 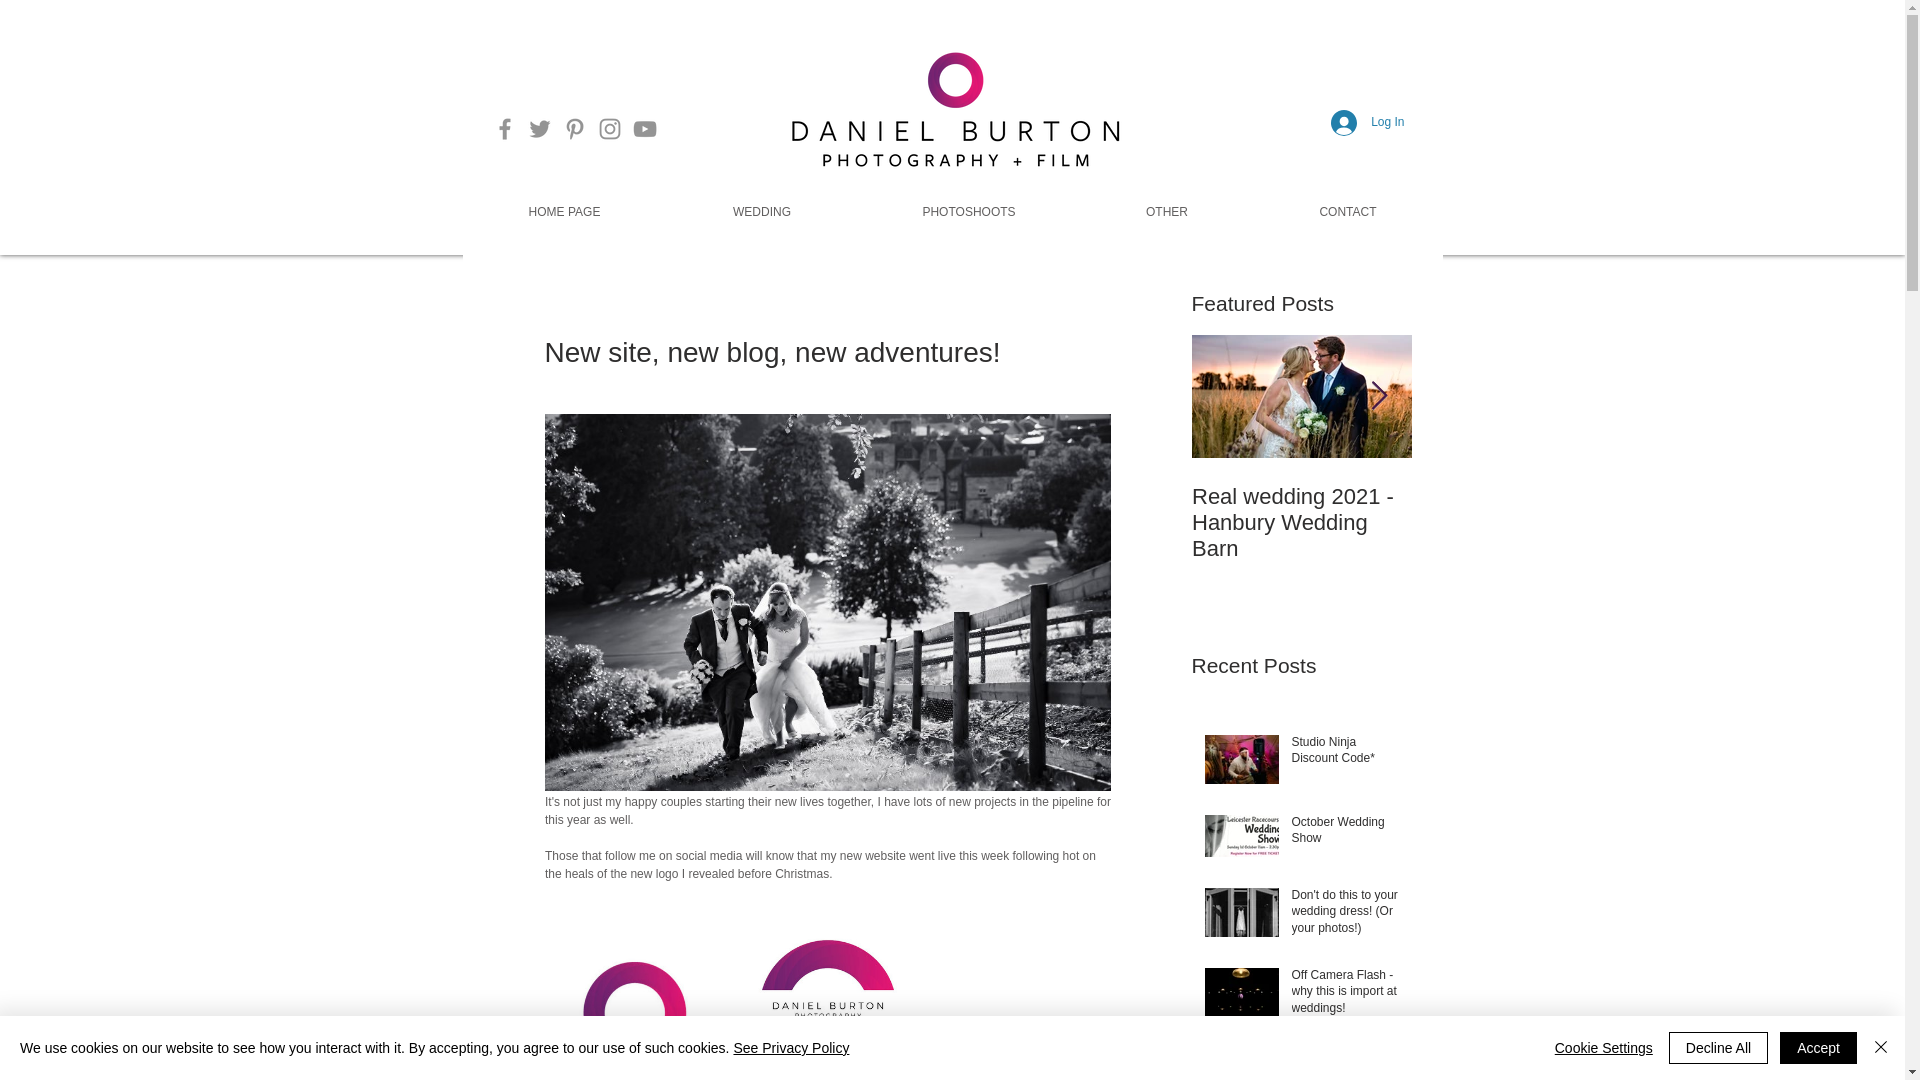 What do you see at coordinates (968, 212) in the screenshot?
I see `PHOTOSHOOTS` at bounding box center [968, 212].